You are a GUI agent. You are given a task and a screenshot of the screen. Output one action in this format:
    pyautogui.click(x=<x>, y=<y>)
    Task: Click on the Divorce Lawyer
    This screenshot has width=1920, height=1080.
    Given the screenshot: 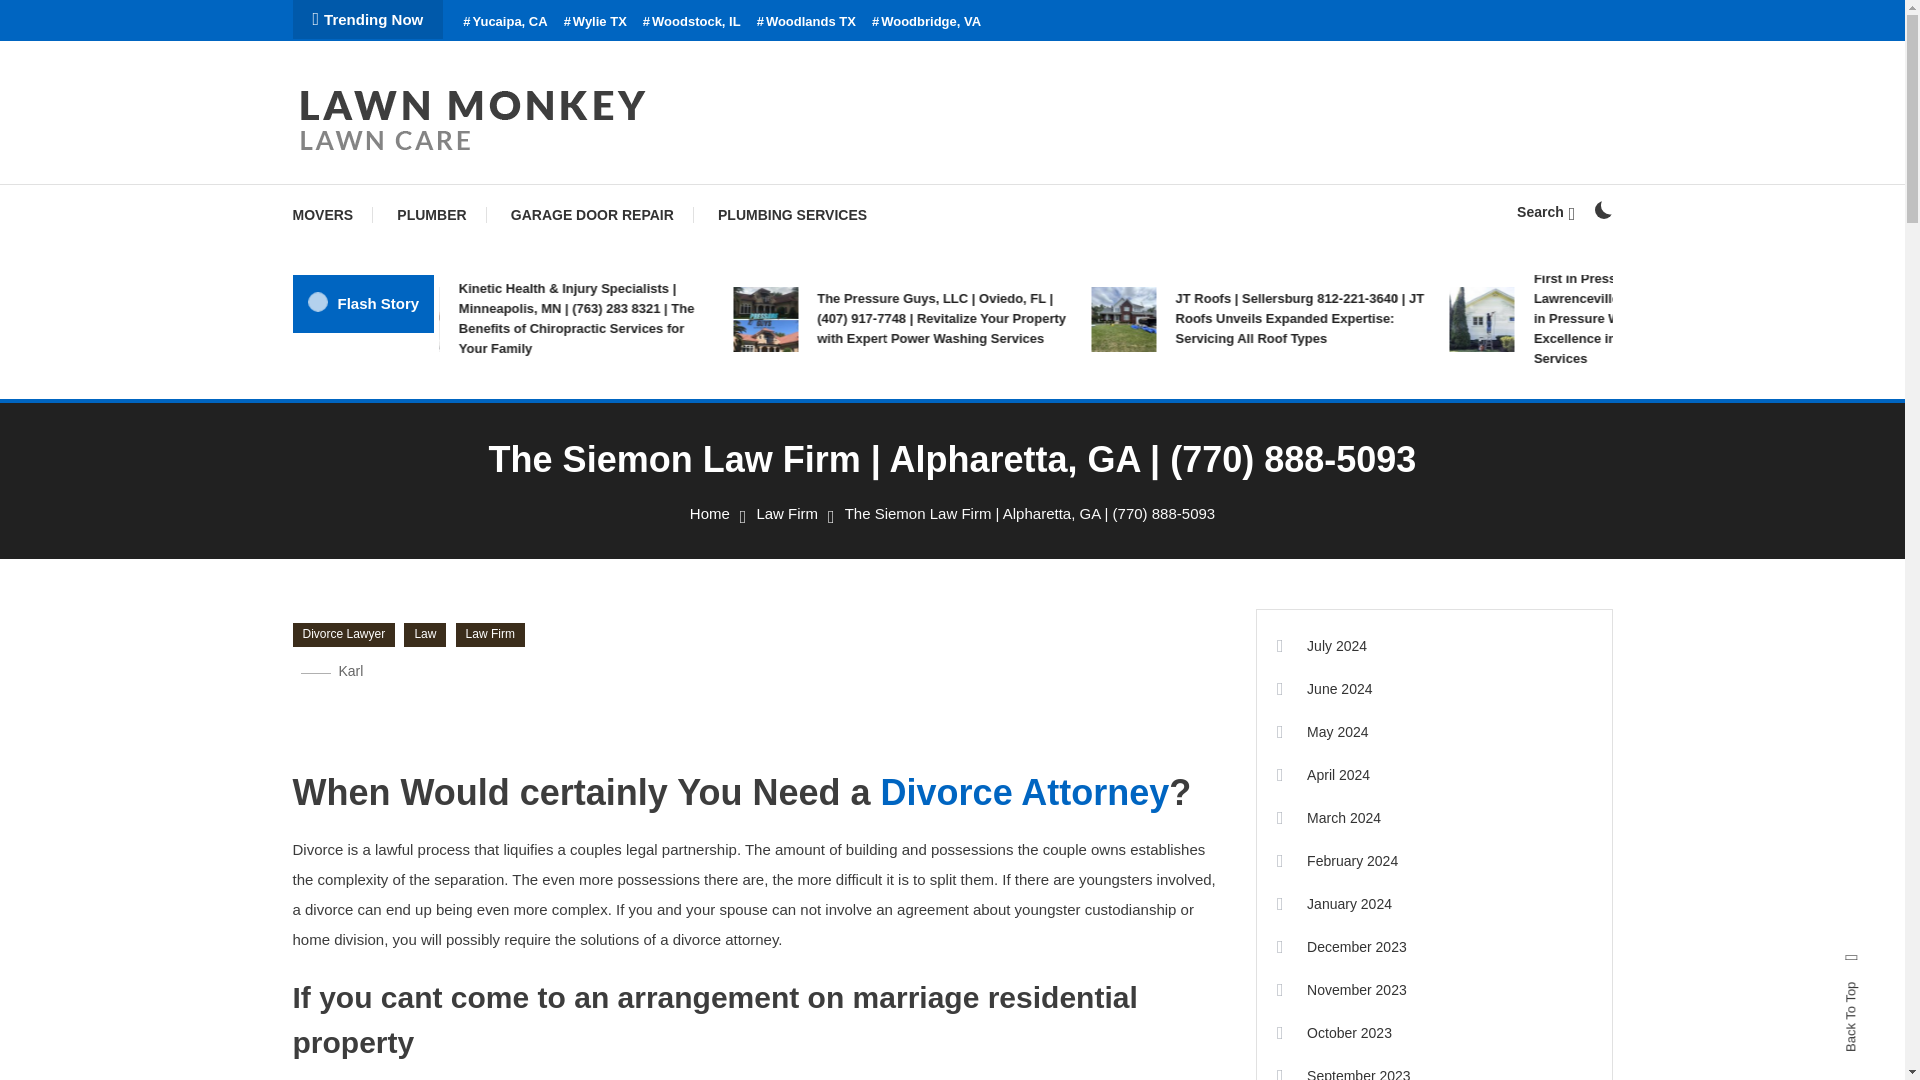 What is the action you would take?
    pyautogui.click(x=343, y=634)
    